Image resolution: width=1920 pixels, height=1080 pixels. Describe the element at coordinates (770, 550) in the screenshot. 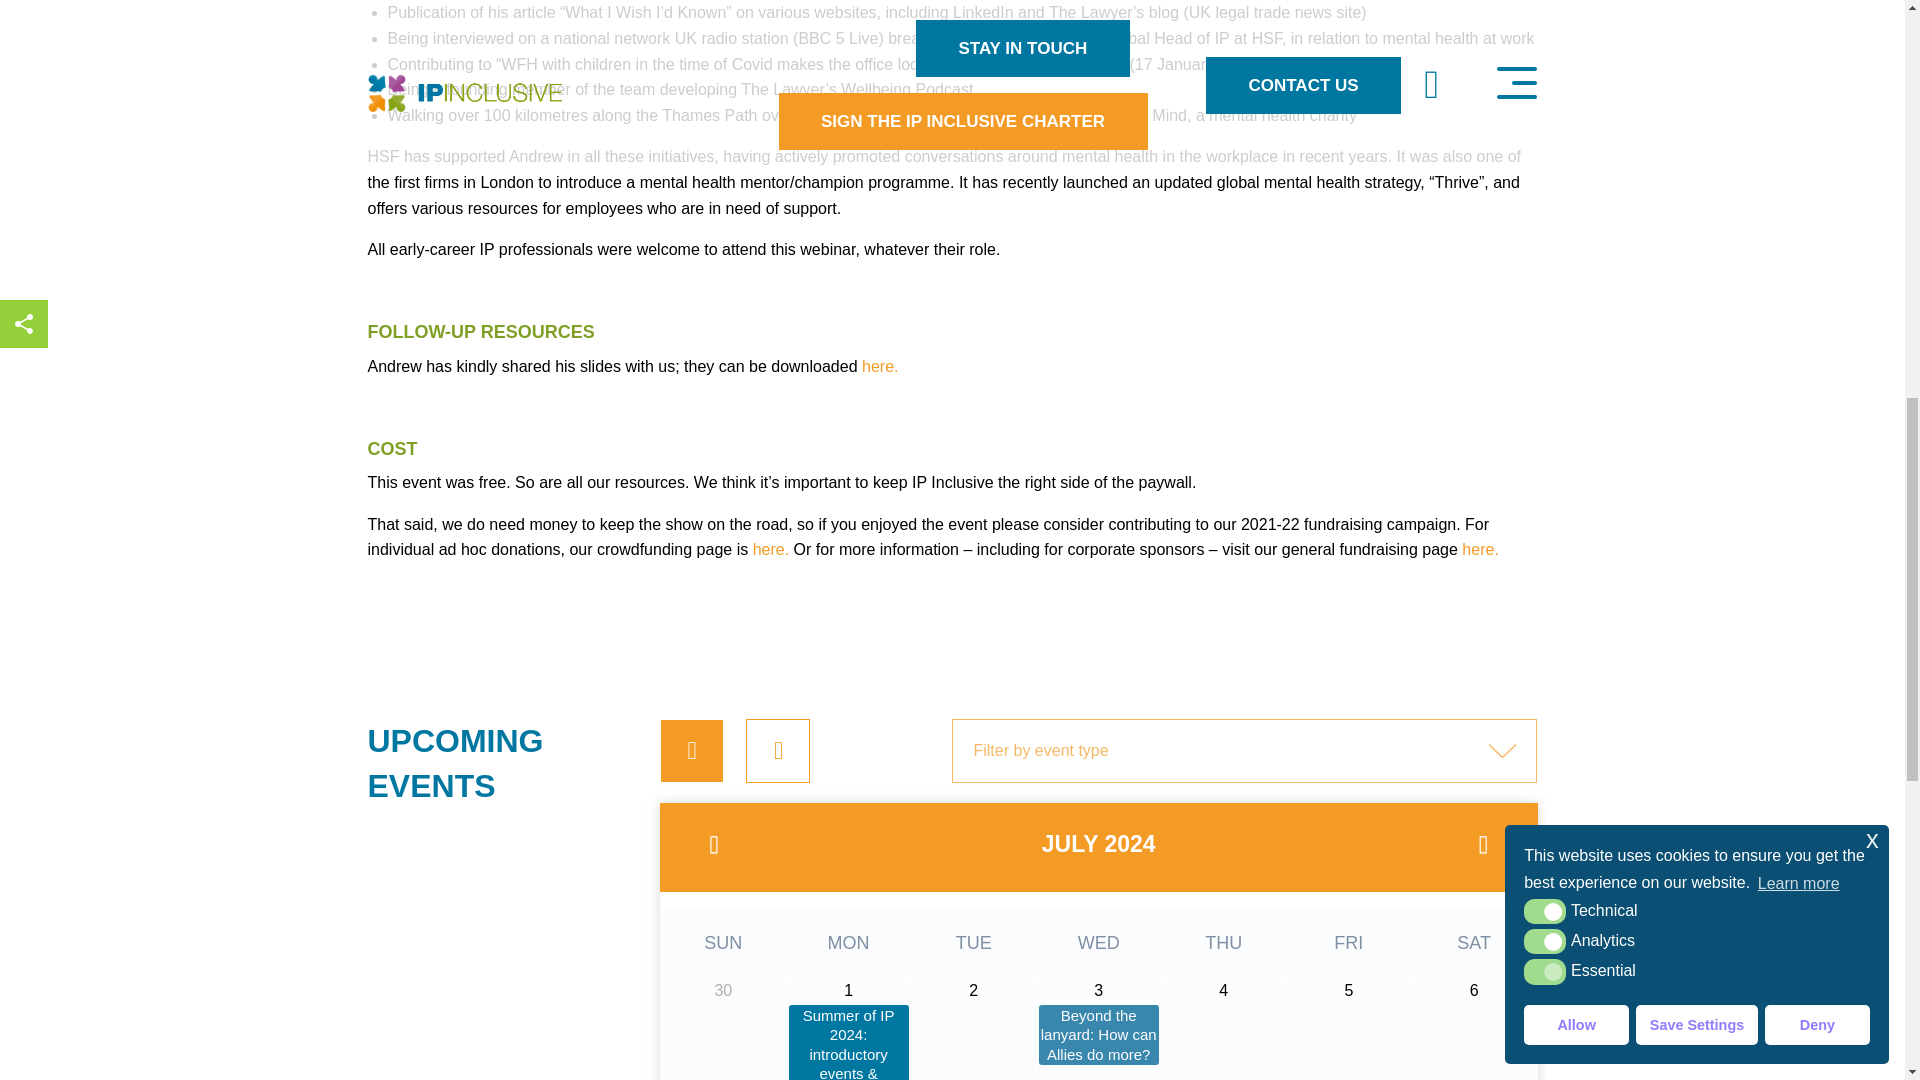

I see `here.` at that location.